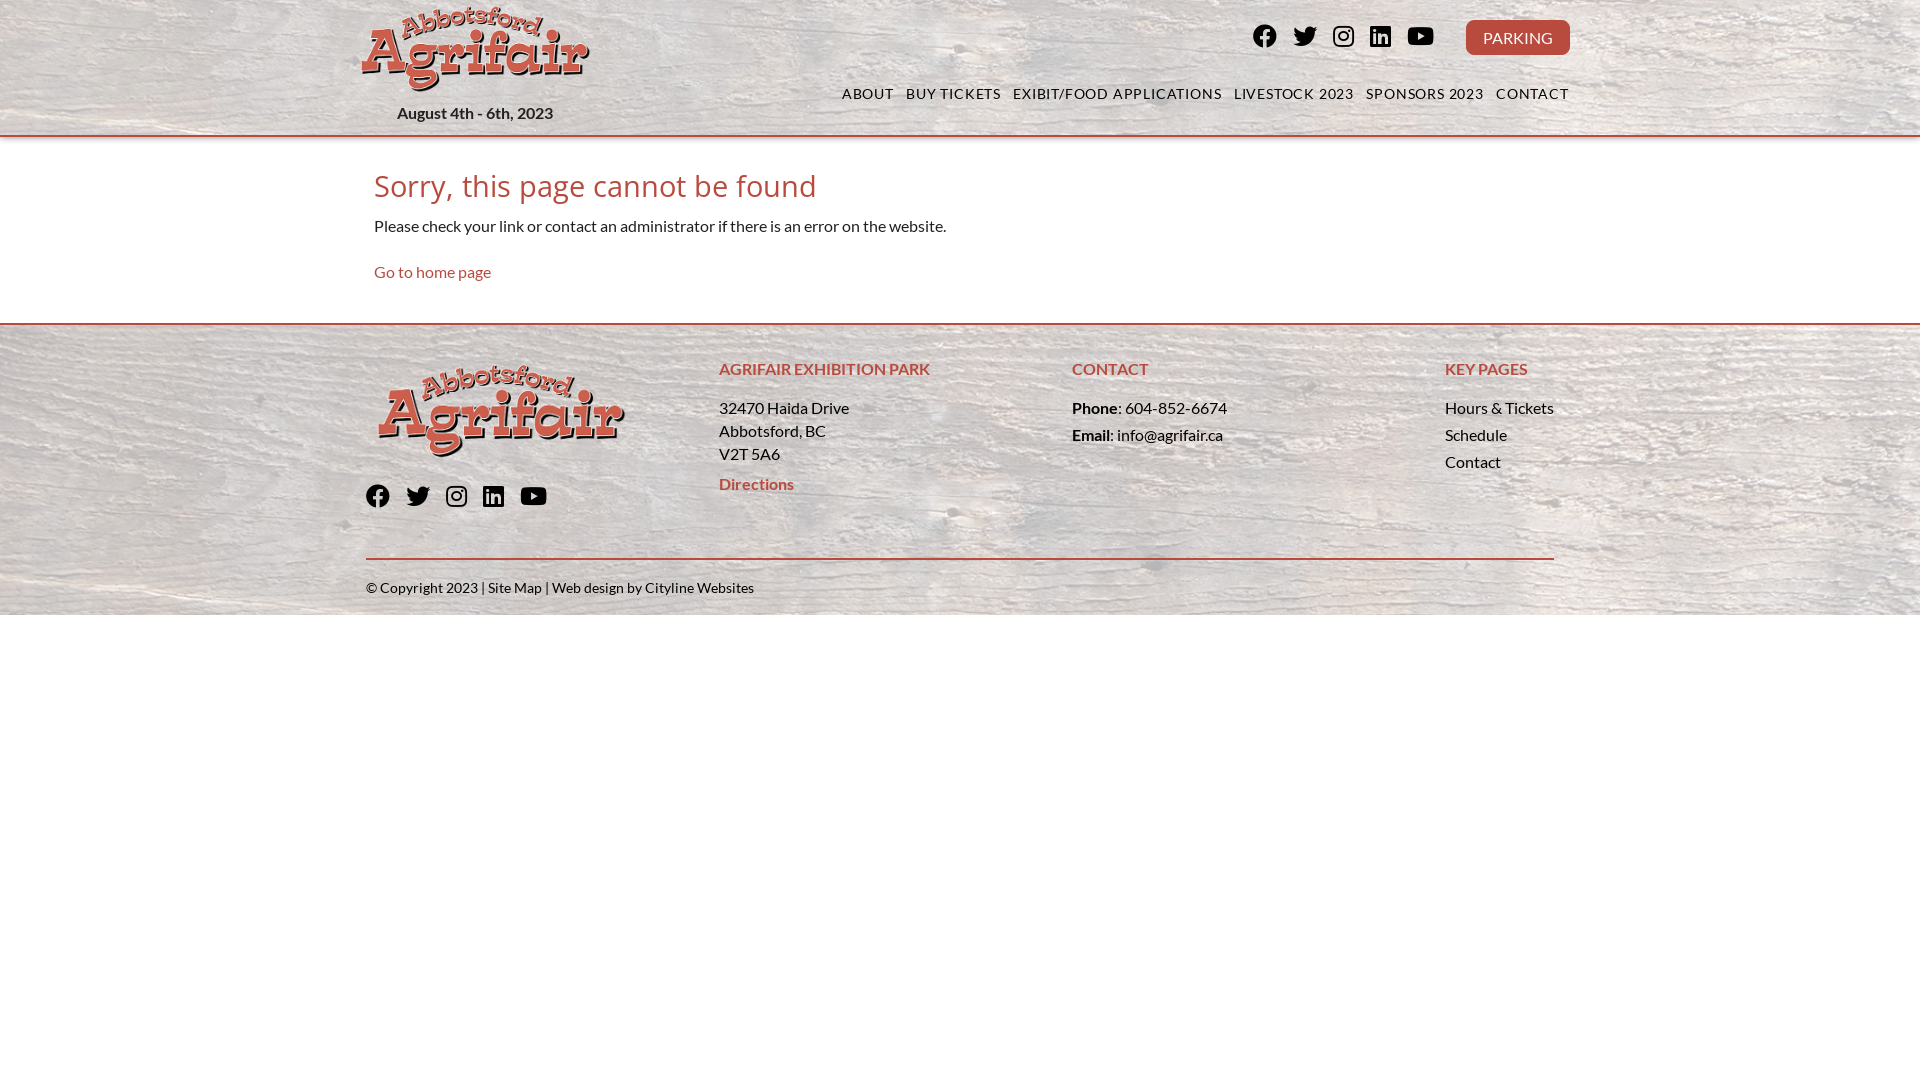 The image size is (1920, 1080). I want to click on info@agrifair.ca, so click(1170, 434).